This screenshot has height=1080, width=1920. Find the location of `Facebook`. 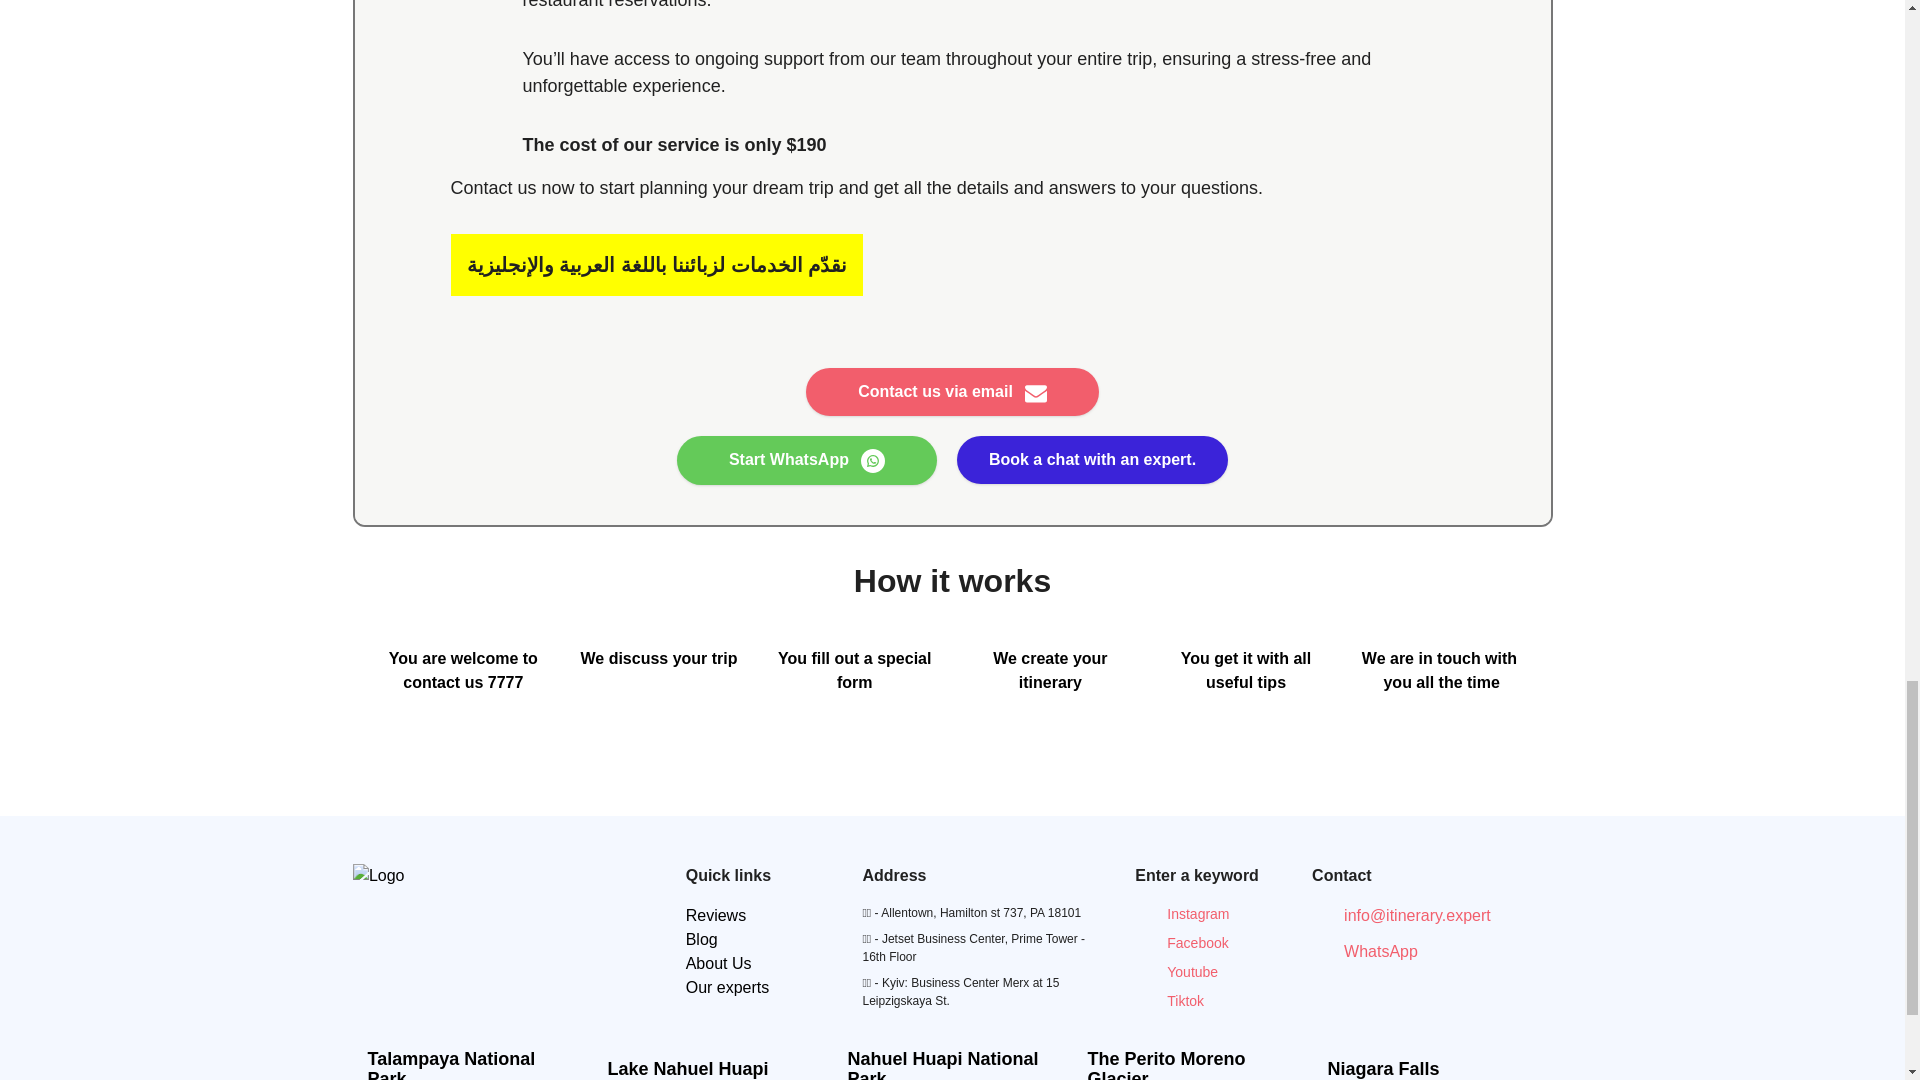

Facebook is located at coordinates (1181, 943).